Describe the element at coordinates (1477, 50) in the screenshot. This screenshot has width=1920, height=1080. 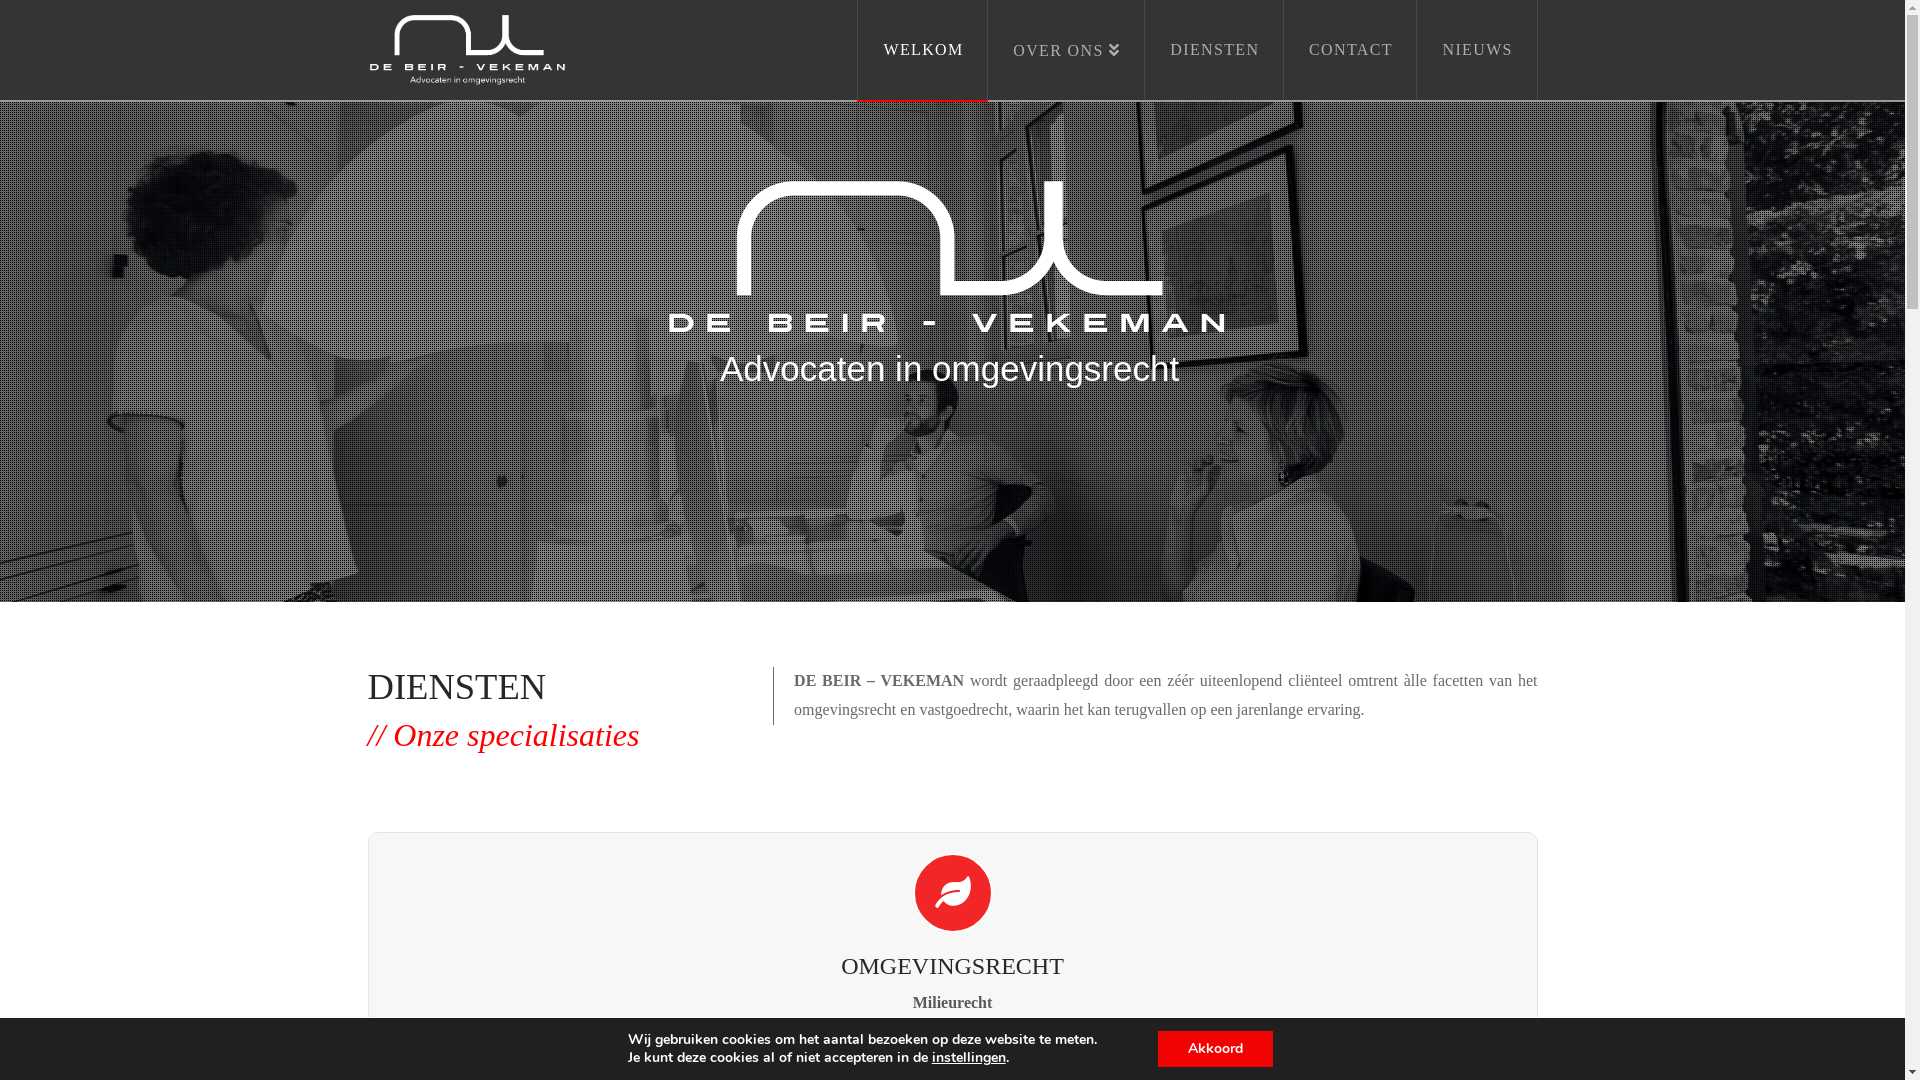
I see `NIEUWS` at that location.